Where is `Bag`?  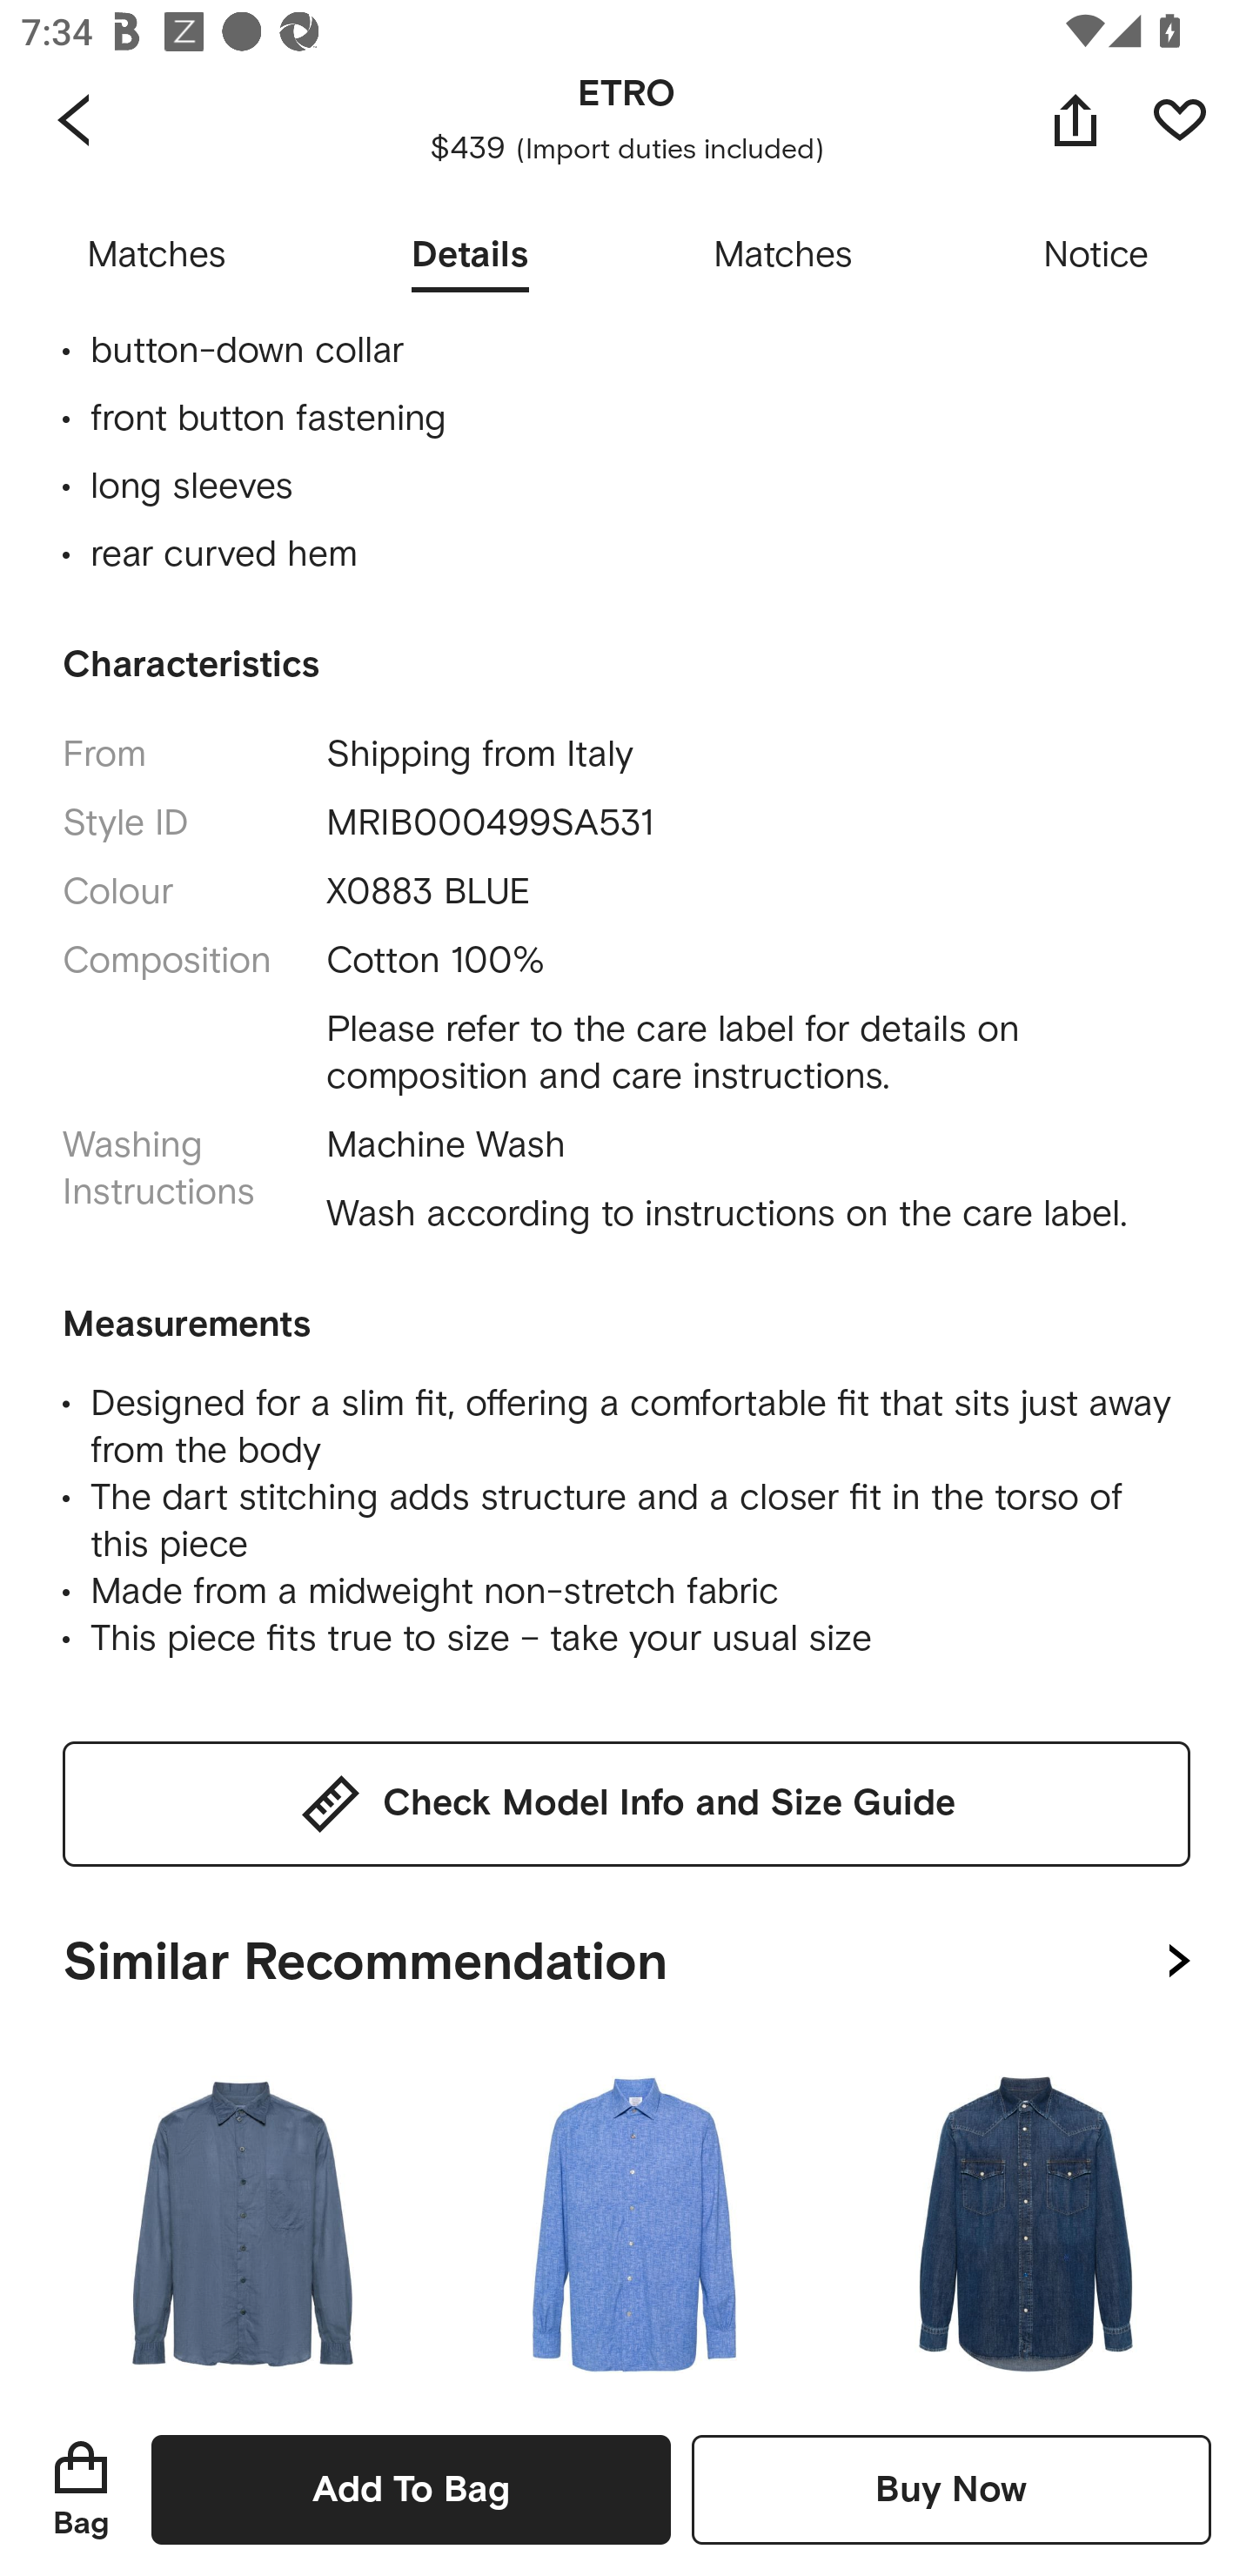
Bag is located at coordinates (81, 2489).